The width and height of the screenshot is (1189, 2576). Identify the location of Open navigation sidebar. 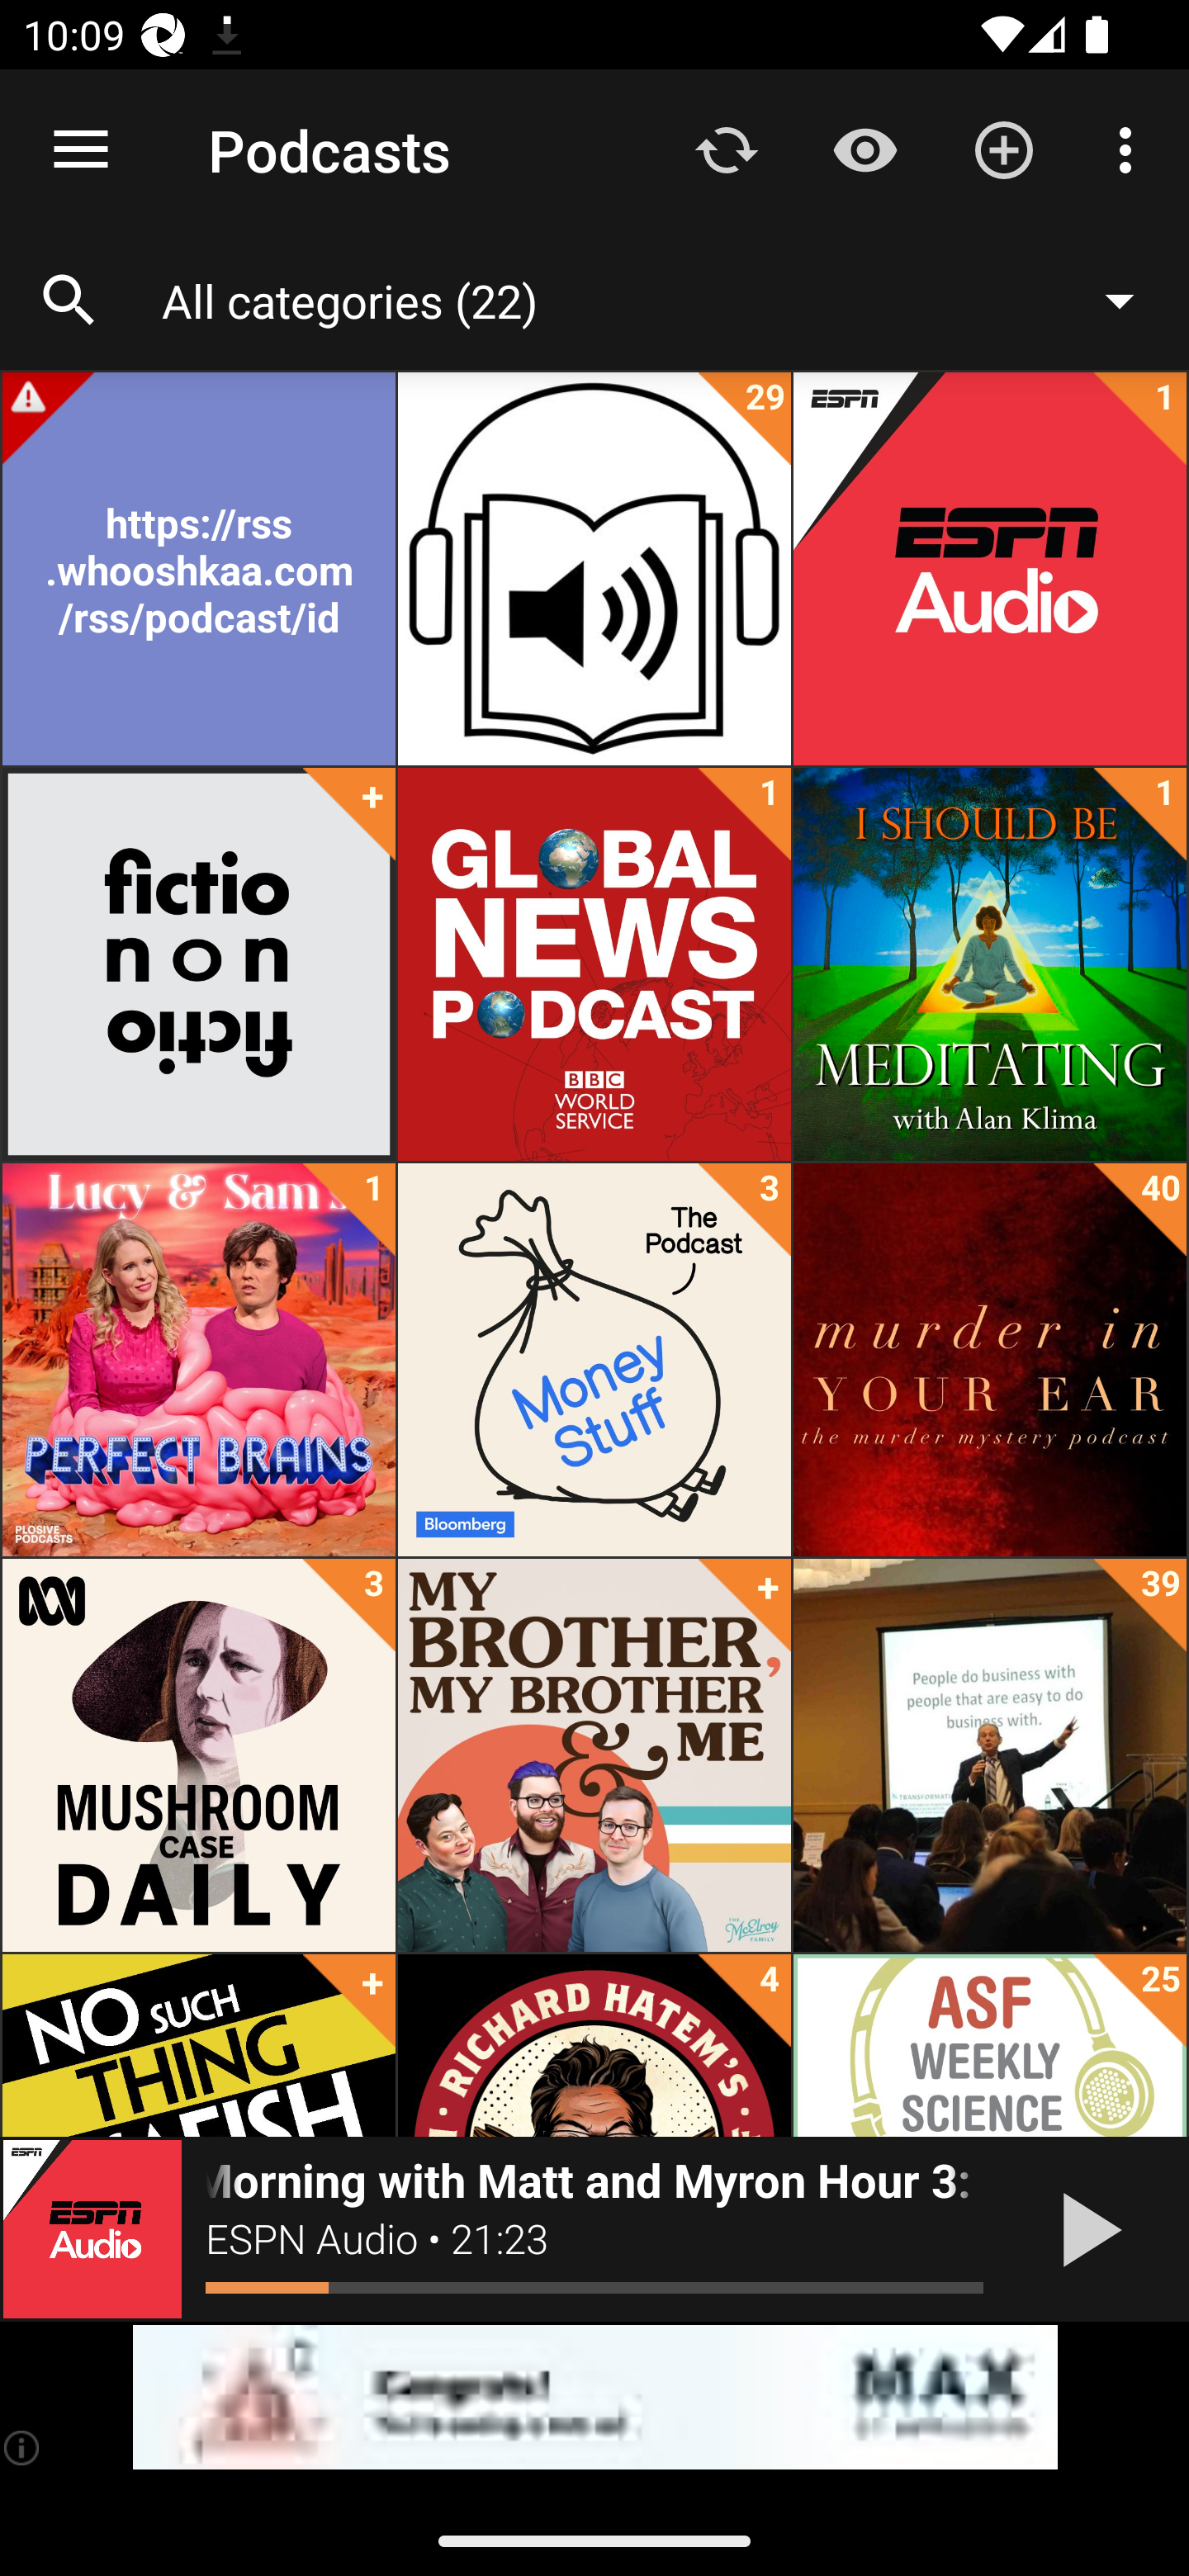
(81, 150).